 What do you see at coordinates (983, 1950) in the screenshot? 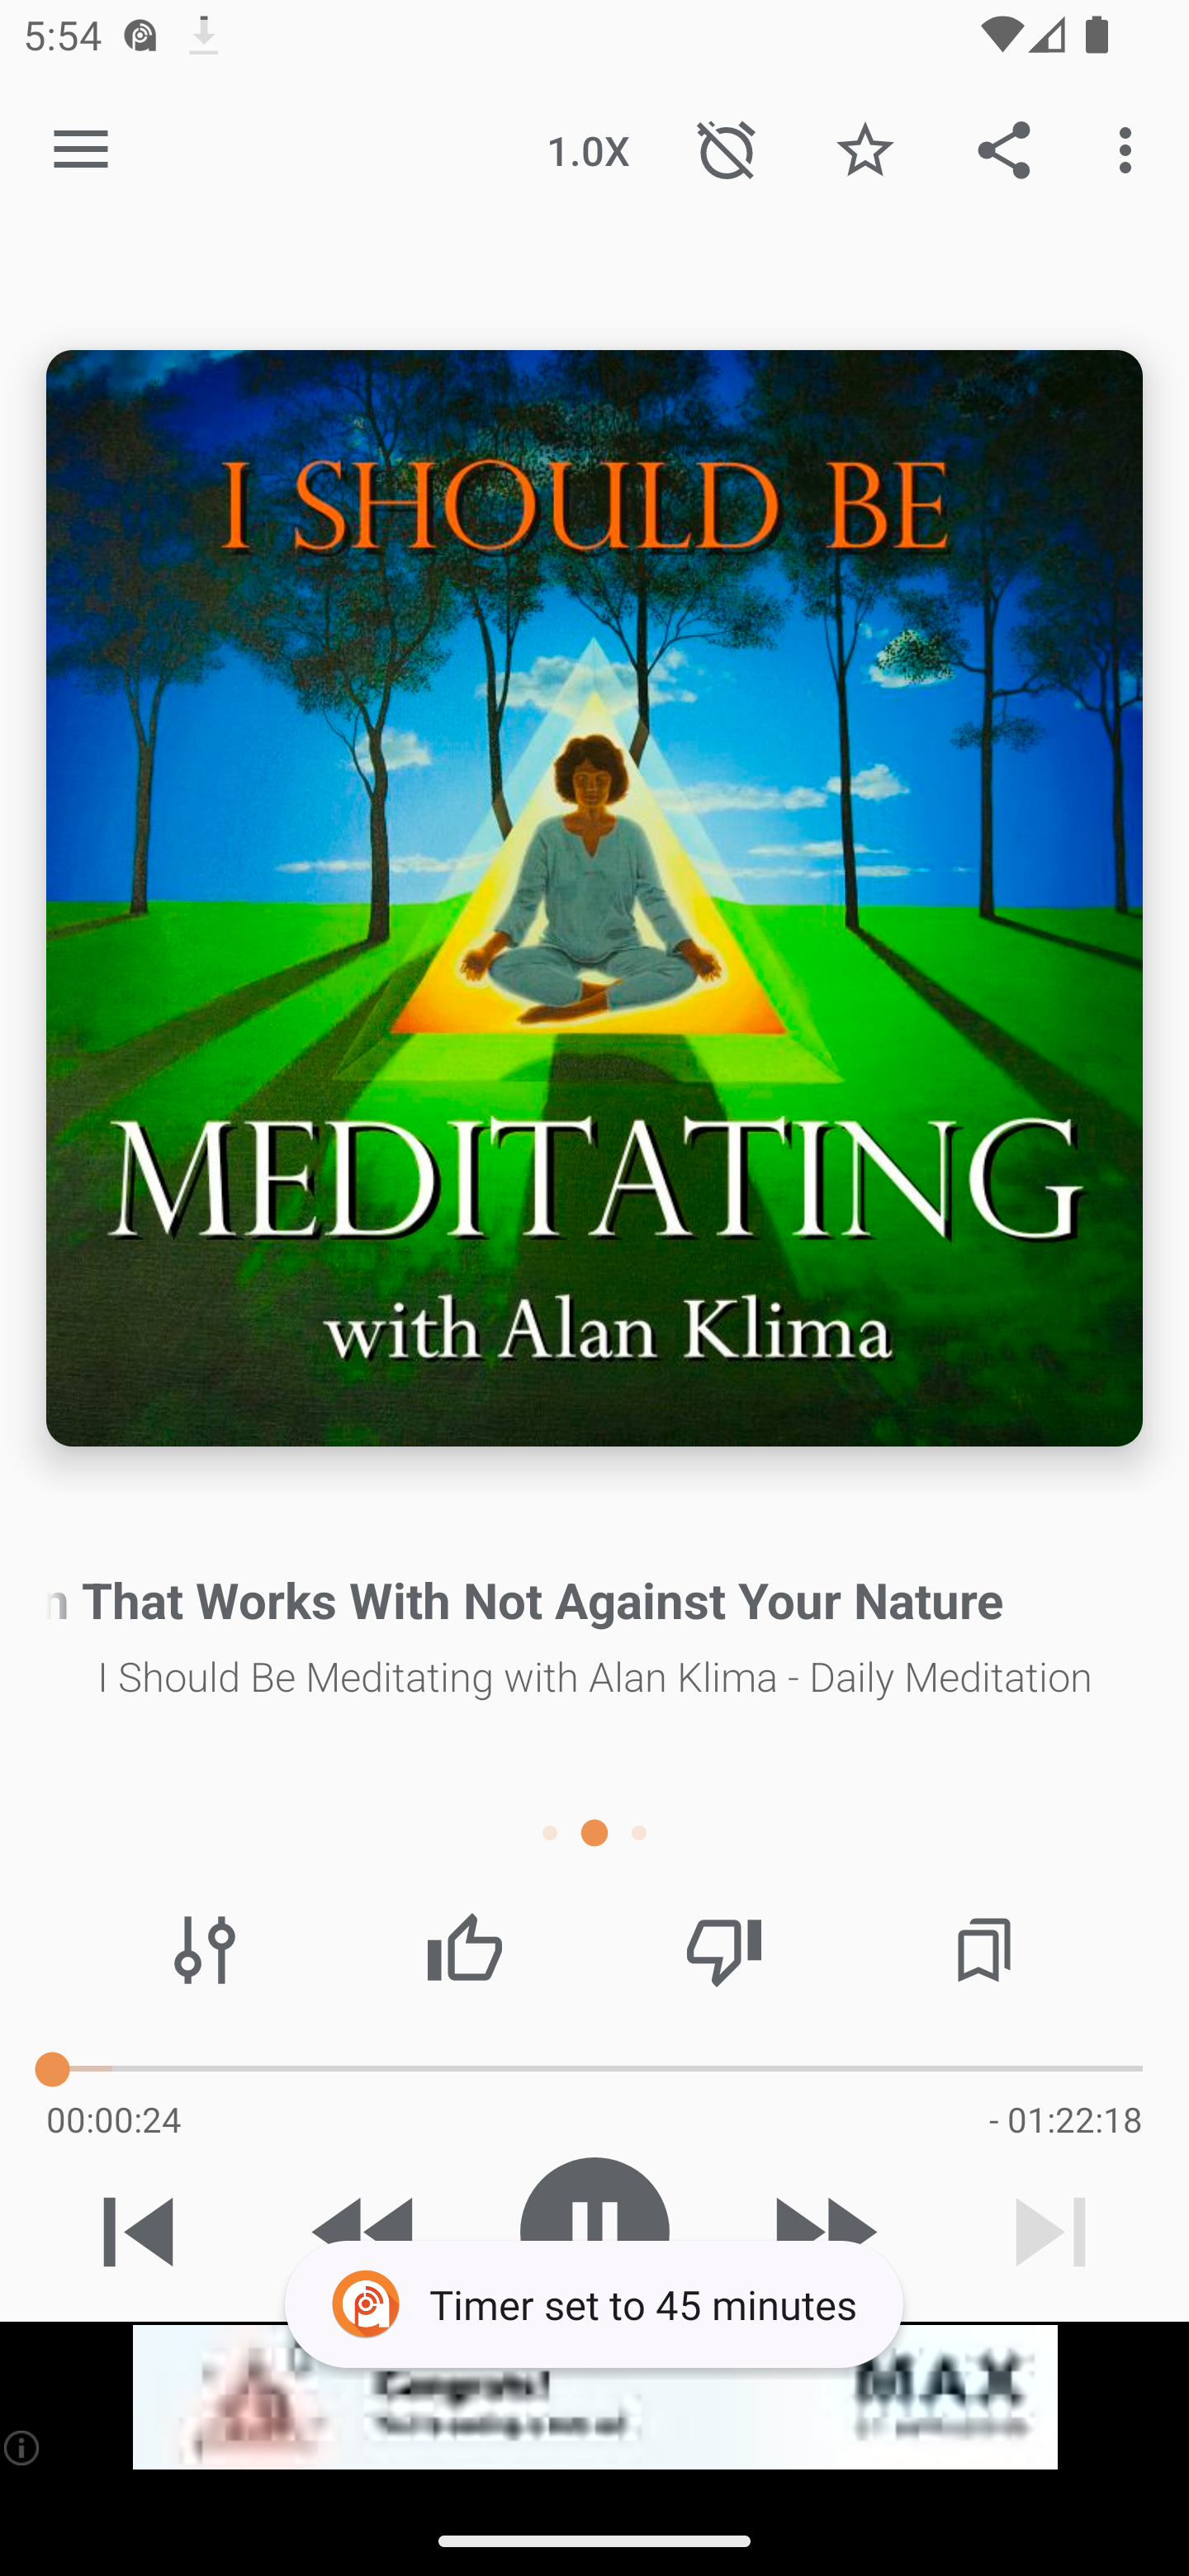
I see `Chapters / Bookmarks` at bounding box center [983, 1950].